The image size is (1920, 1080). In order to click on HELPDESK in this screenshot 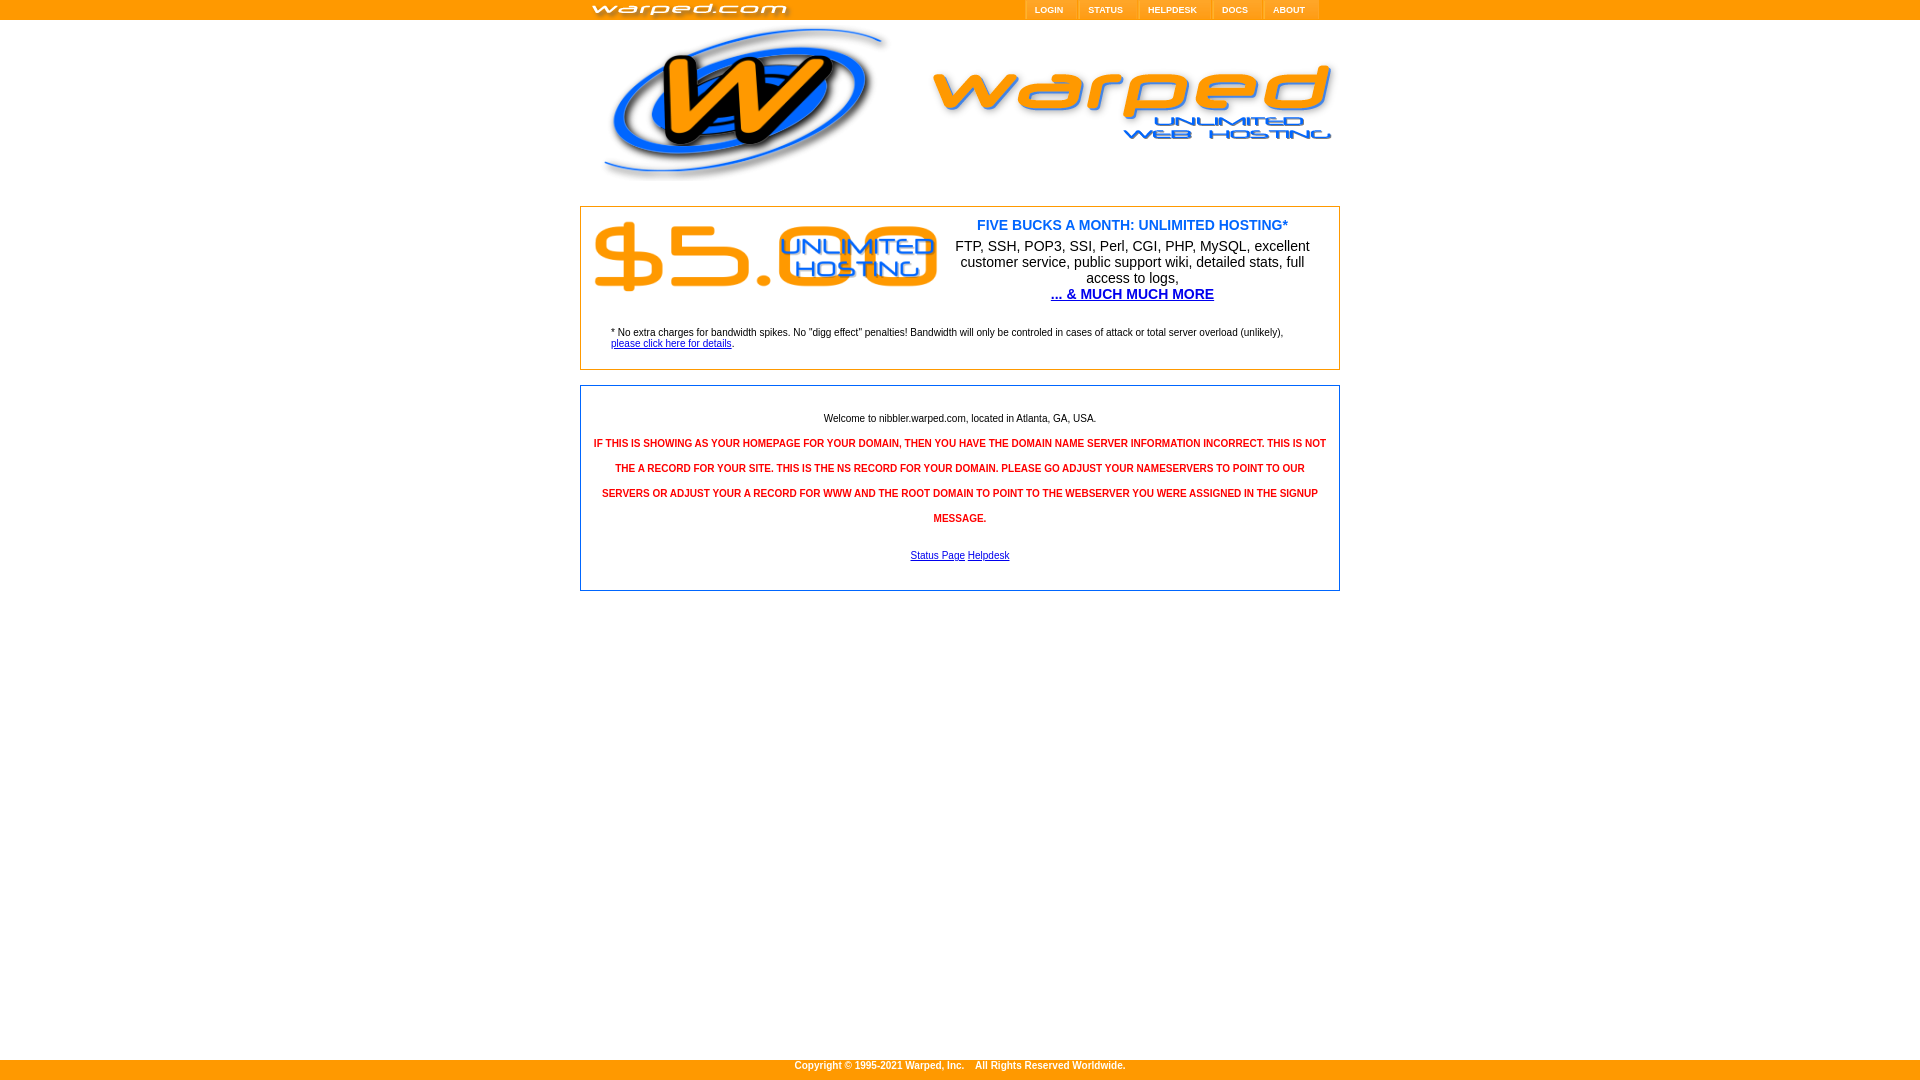, I will do `click(1175, 10)`.